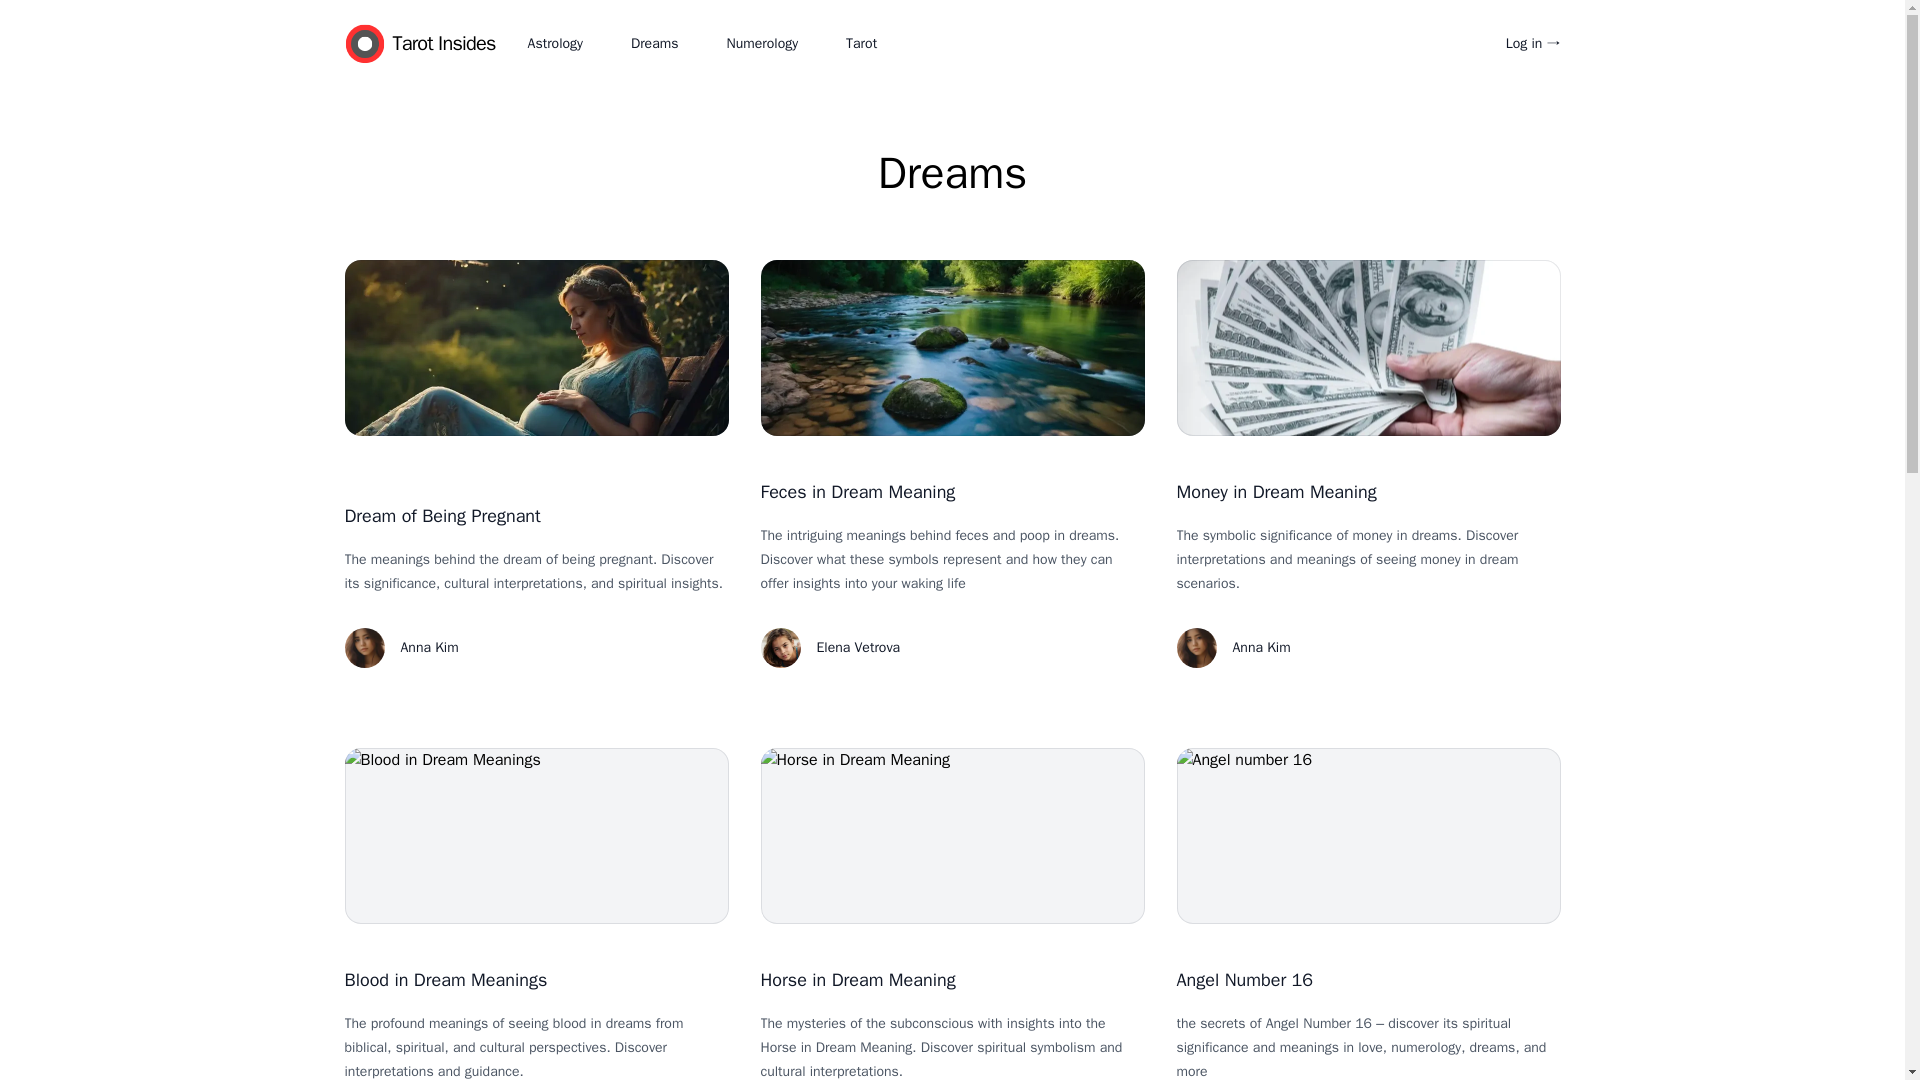 This screenshot has width=1920, height=1080. What do you see at coordinates (556, 44) in the screenshot?
I see `Astrology` at bounding box center [556, 44].